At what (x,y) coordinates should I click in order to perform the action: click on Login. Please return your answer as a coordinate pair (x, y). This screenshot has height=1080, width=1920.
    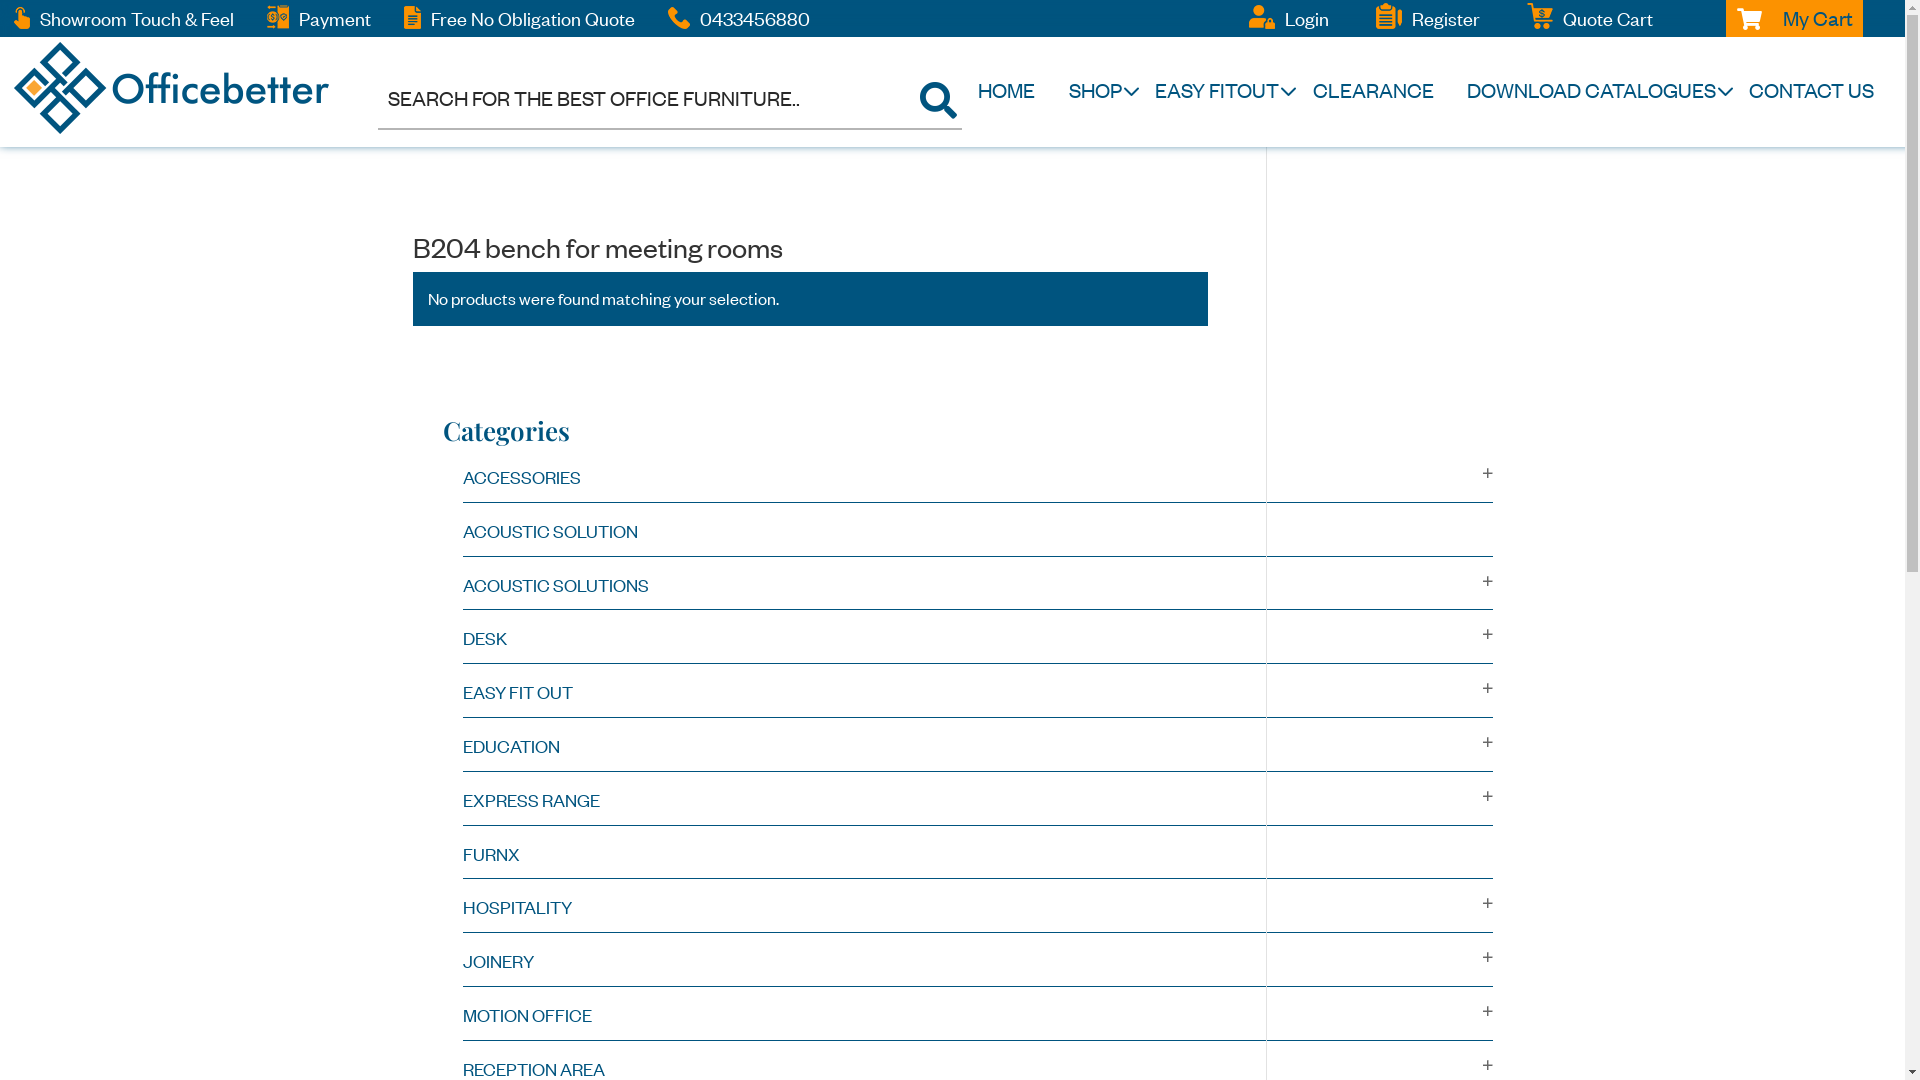
    Looking at the image, I should click on (1307, 18).